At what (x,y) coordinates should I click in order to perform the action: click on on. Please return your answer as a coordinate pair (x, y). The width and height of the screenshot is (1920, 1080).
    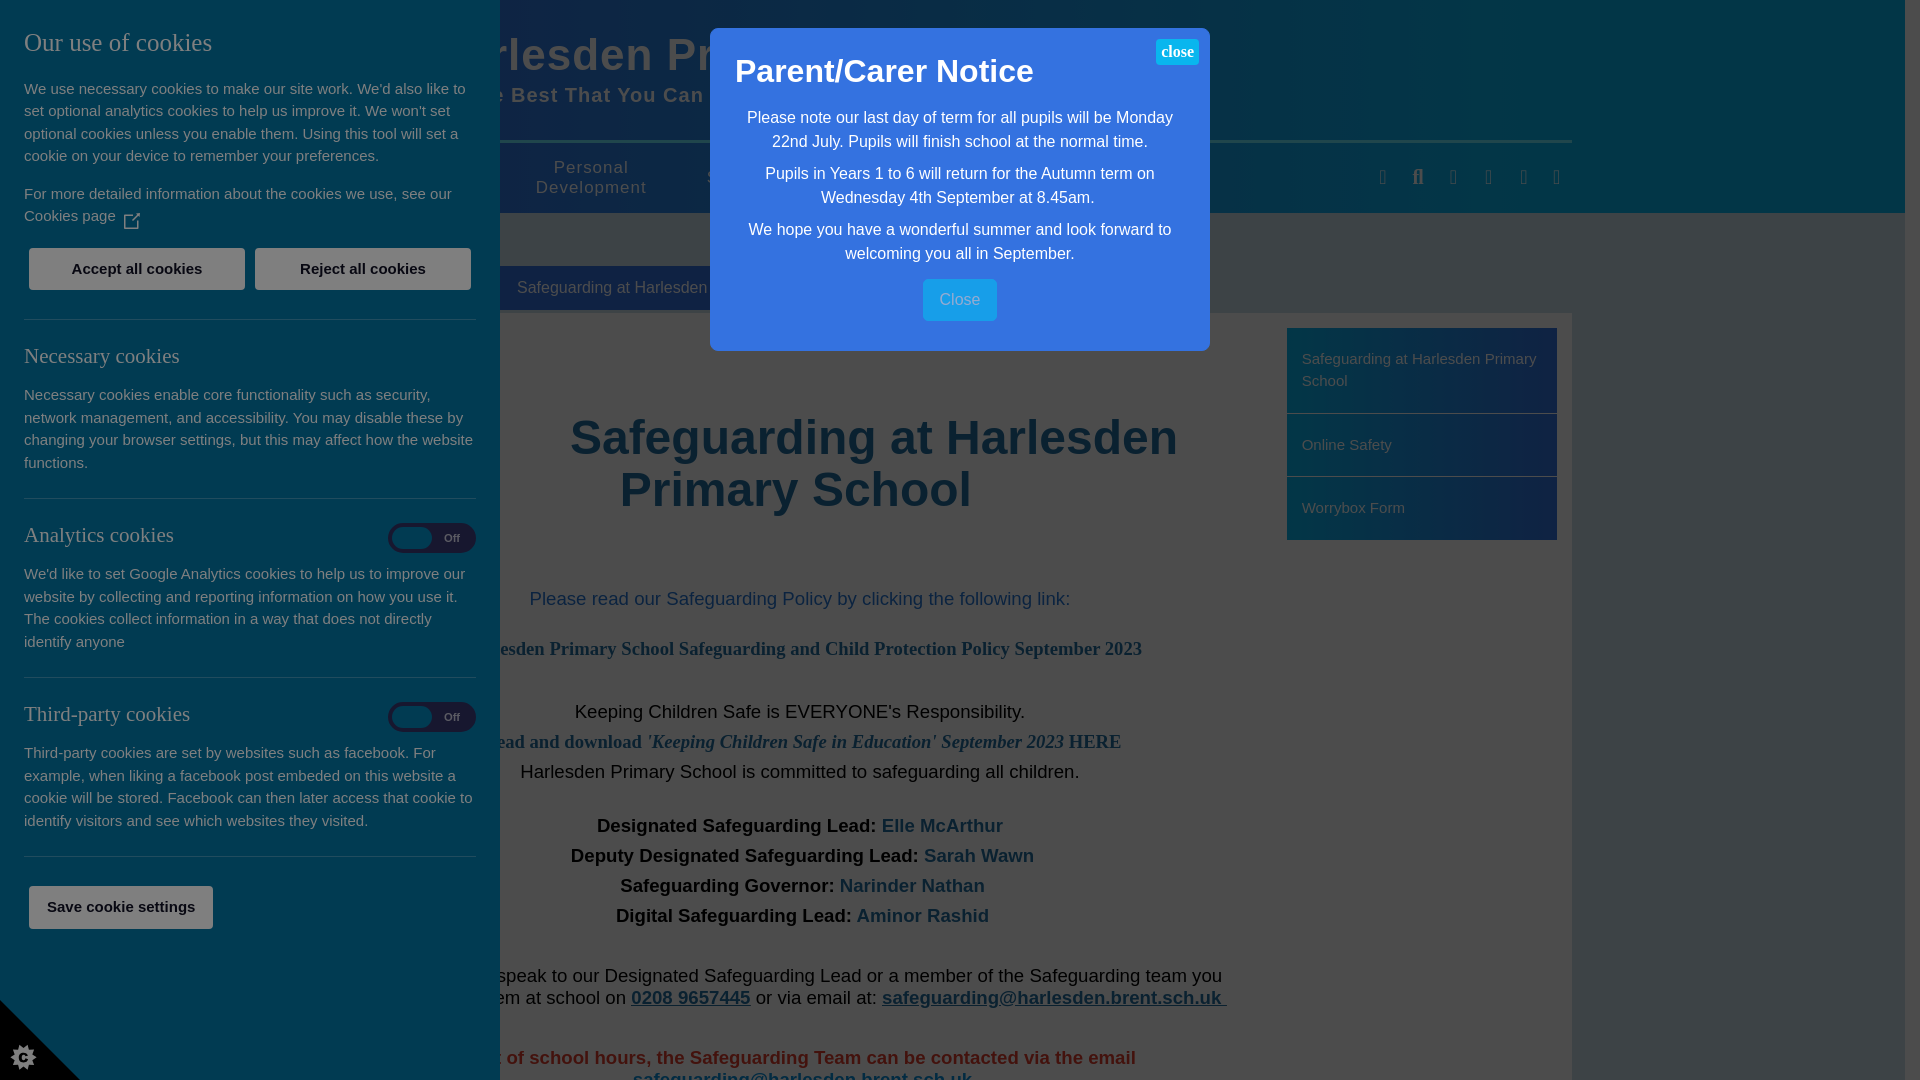
    Looking at the image, I should click on (432, 716).